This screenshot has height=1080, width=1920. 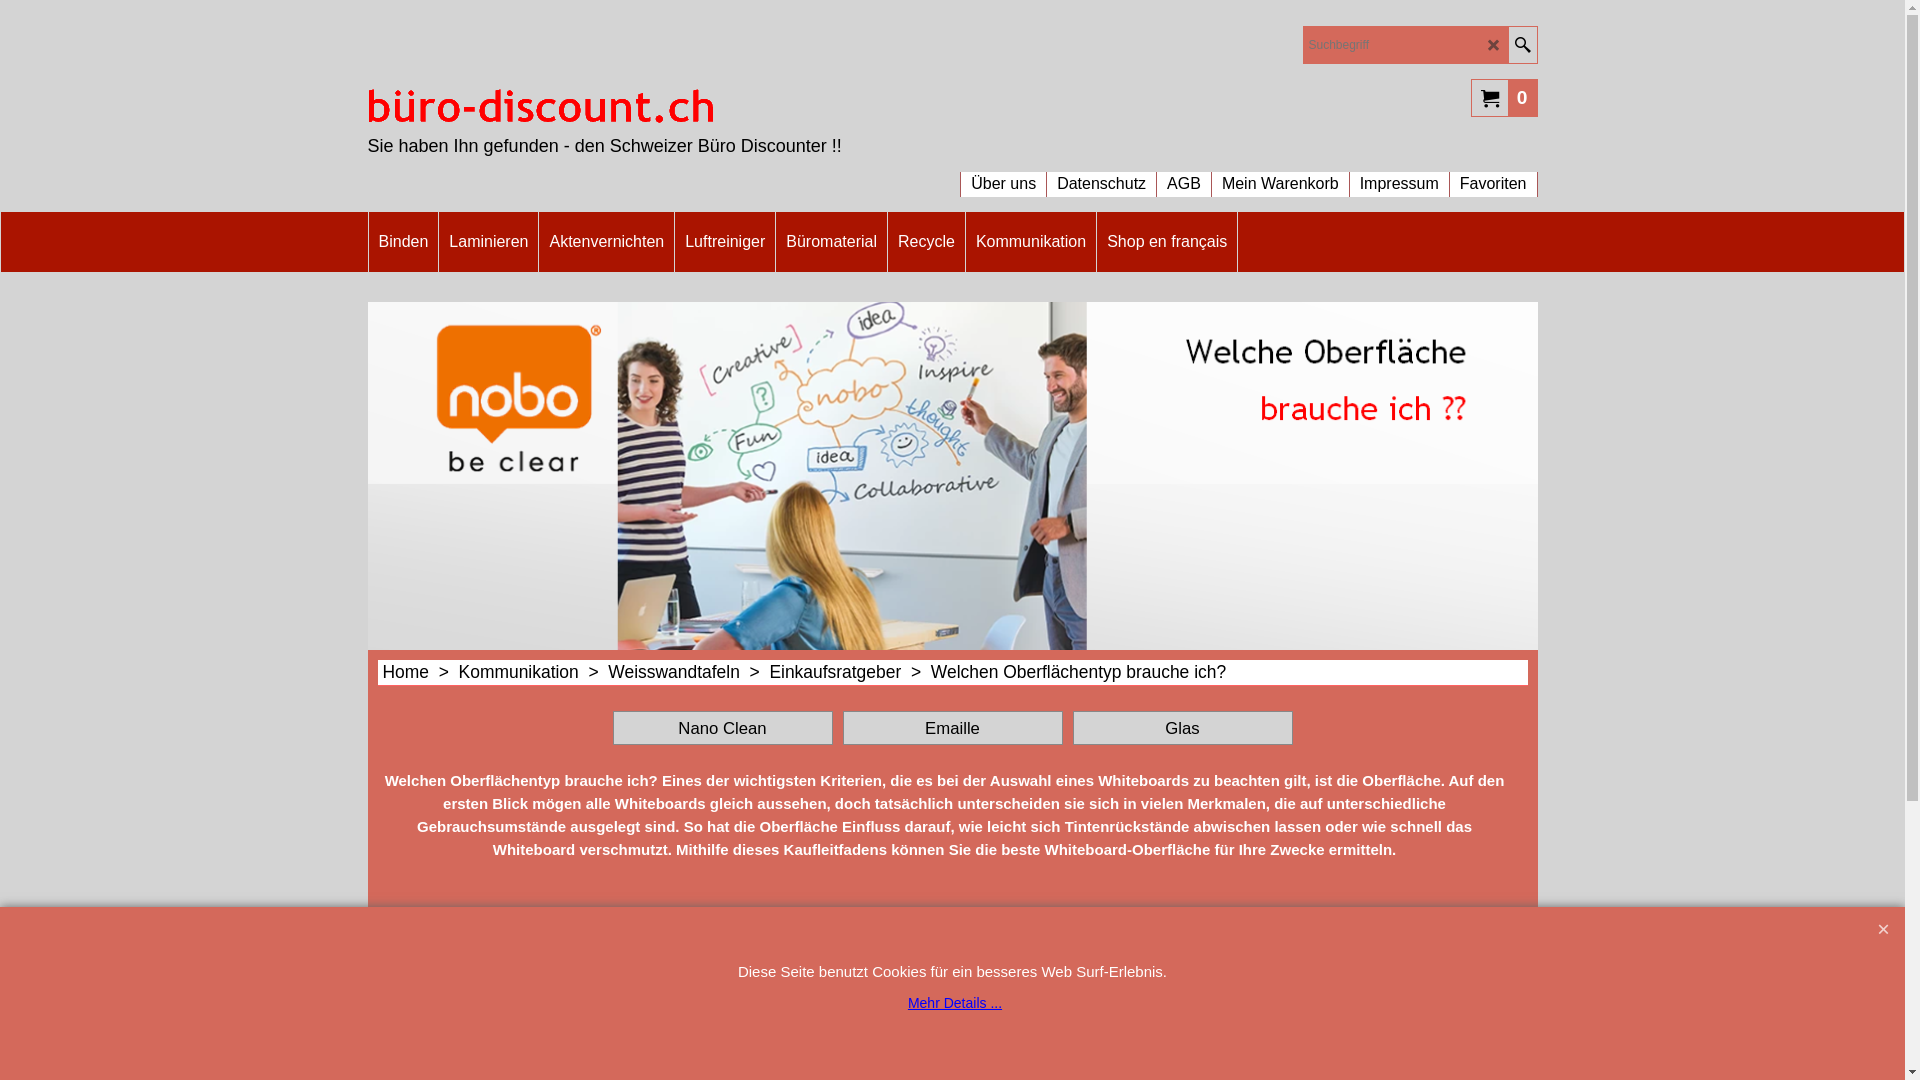 What do you see at coordinates (1031, 242) in the screenshot?
I see `Kommunikation` at bounding box center [1031, 242].